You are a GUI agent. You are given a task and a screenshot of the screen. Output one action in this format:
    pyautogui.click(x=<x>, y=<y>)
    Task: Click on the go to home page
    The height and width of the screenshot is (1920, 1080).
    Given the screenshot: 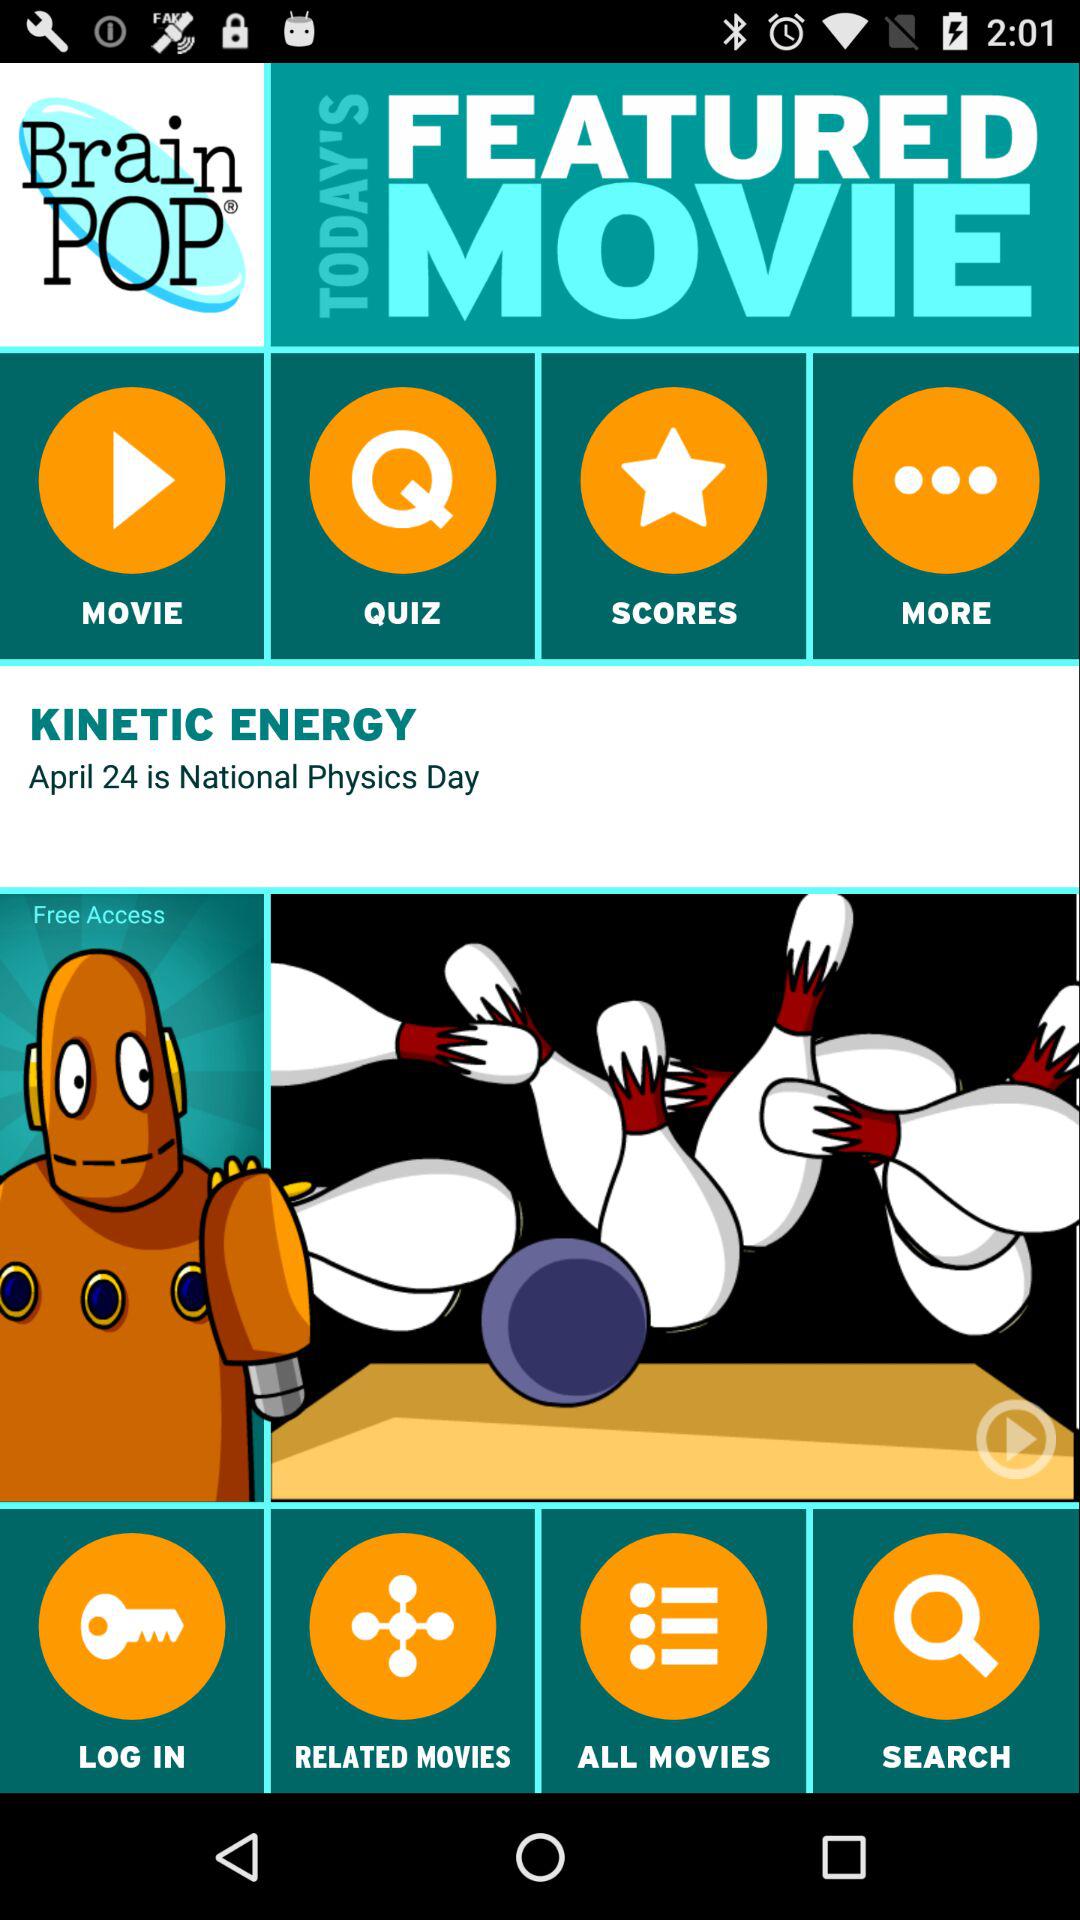 What is the action you would take?
    pyautogui.click(x=132, y=204)
    